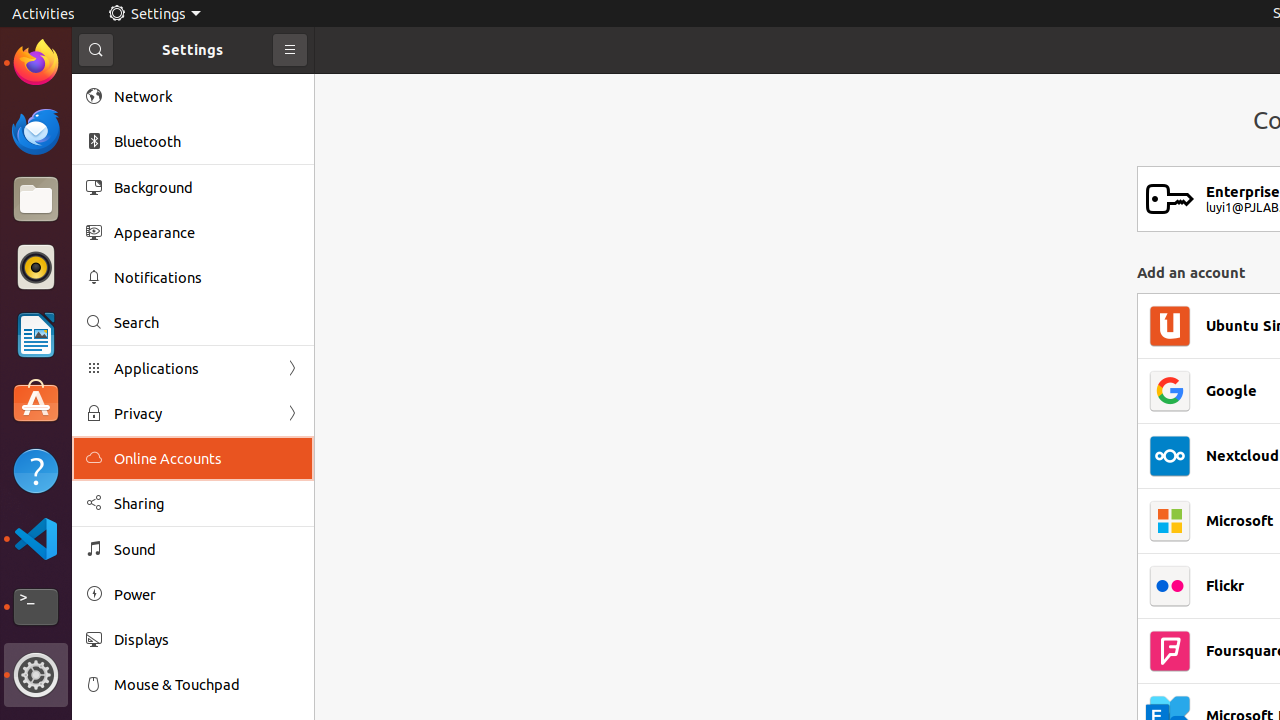 This screenshot has height=720, width=1280. What do you see at coordinates (207, 232) in the screenshot?
I see `Appearance` at bounding box center [207, 232].